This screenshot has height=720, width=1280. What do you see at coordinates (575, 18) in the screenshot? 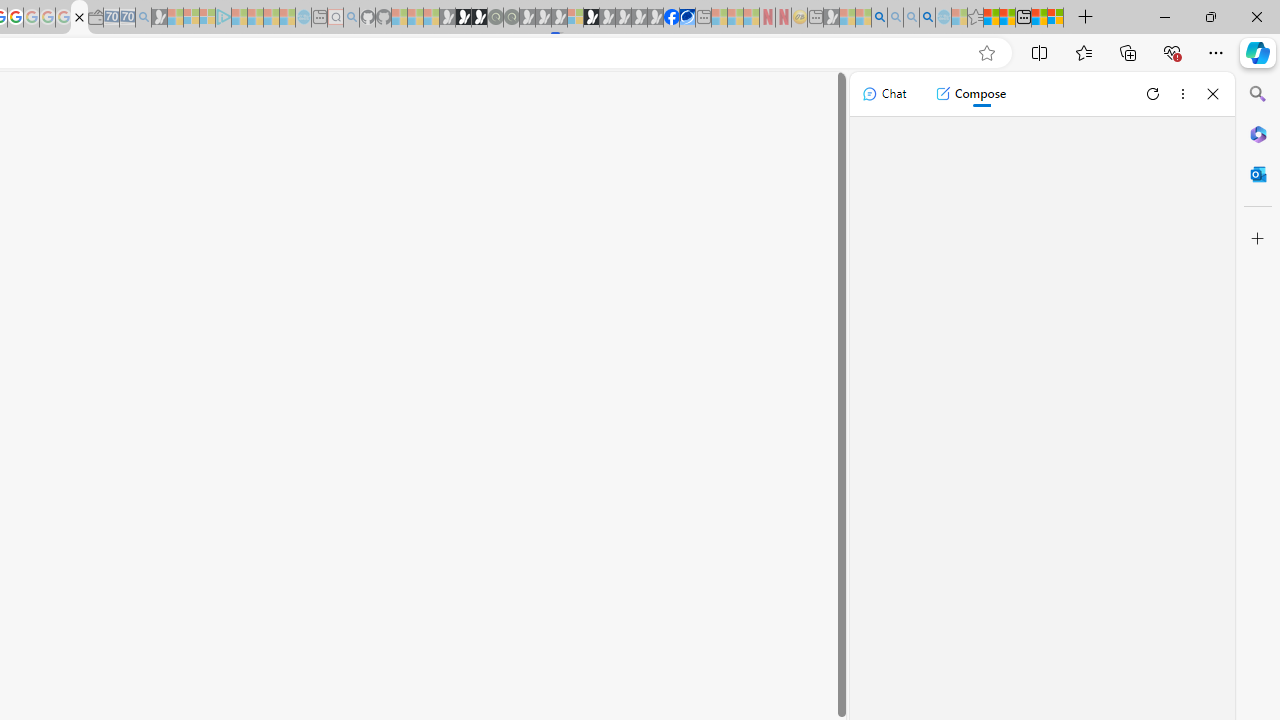
I see `Sign in to your account - Sleeping` at bounding box center [575, 18].